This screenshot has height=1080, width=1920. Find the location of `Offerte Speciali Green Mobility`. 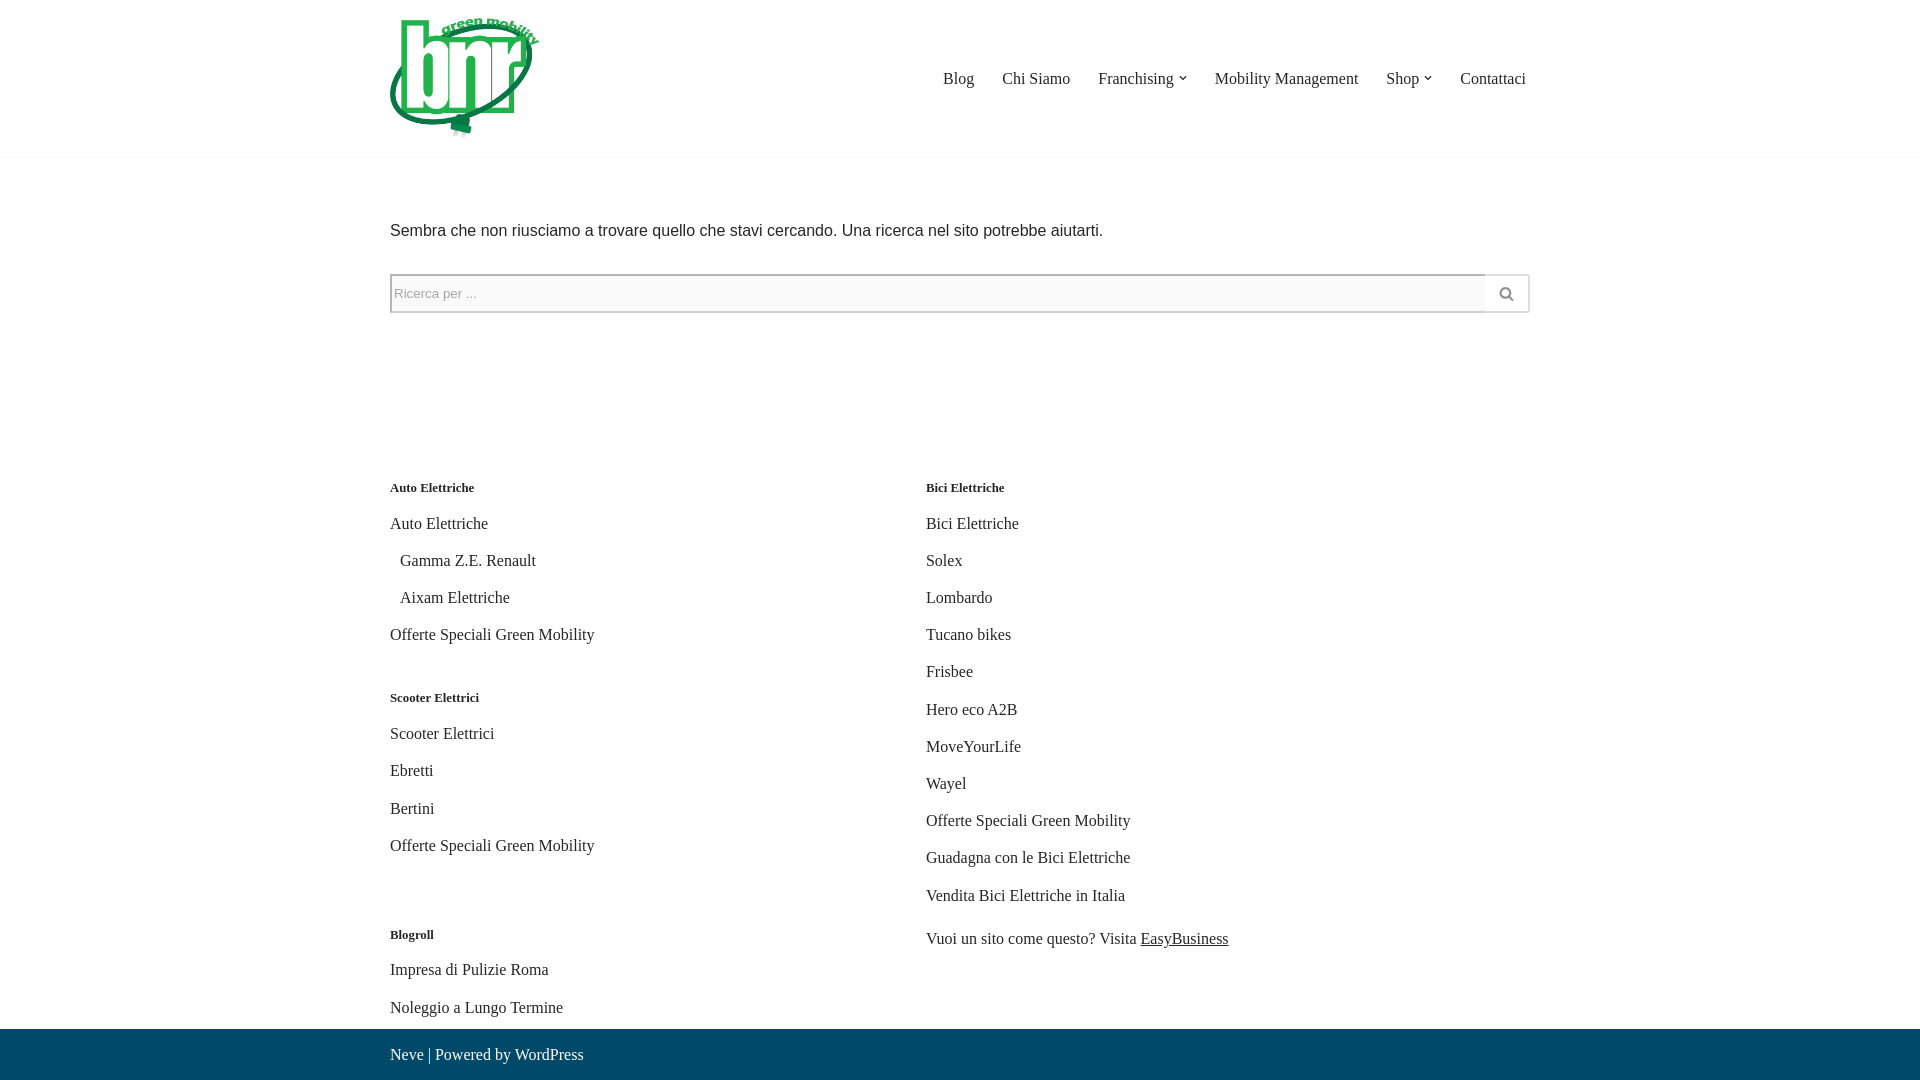

Offerte Speciali Green Mobility is located at coordinates (492, 846).